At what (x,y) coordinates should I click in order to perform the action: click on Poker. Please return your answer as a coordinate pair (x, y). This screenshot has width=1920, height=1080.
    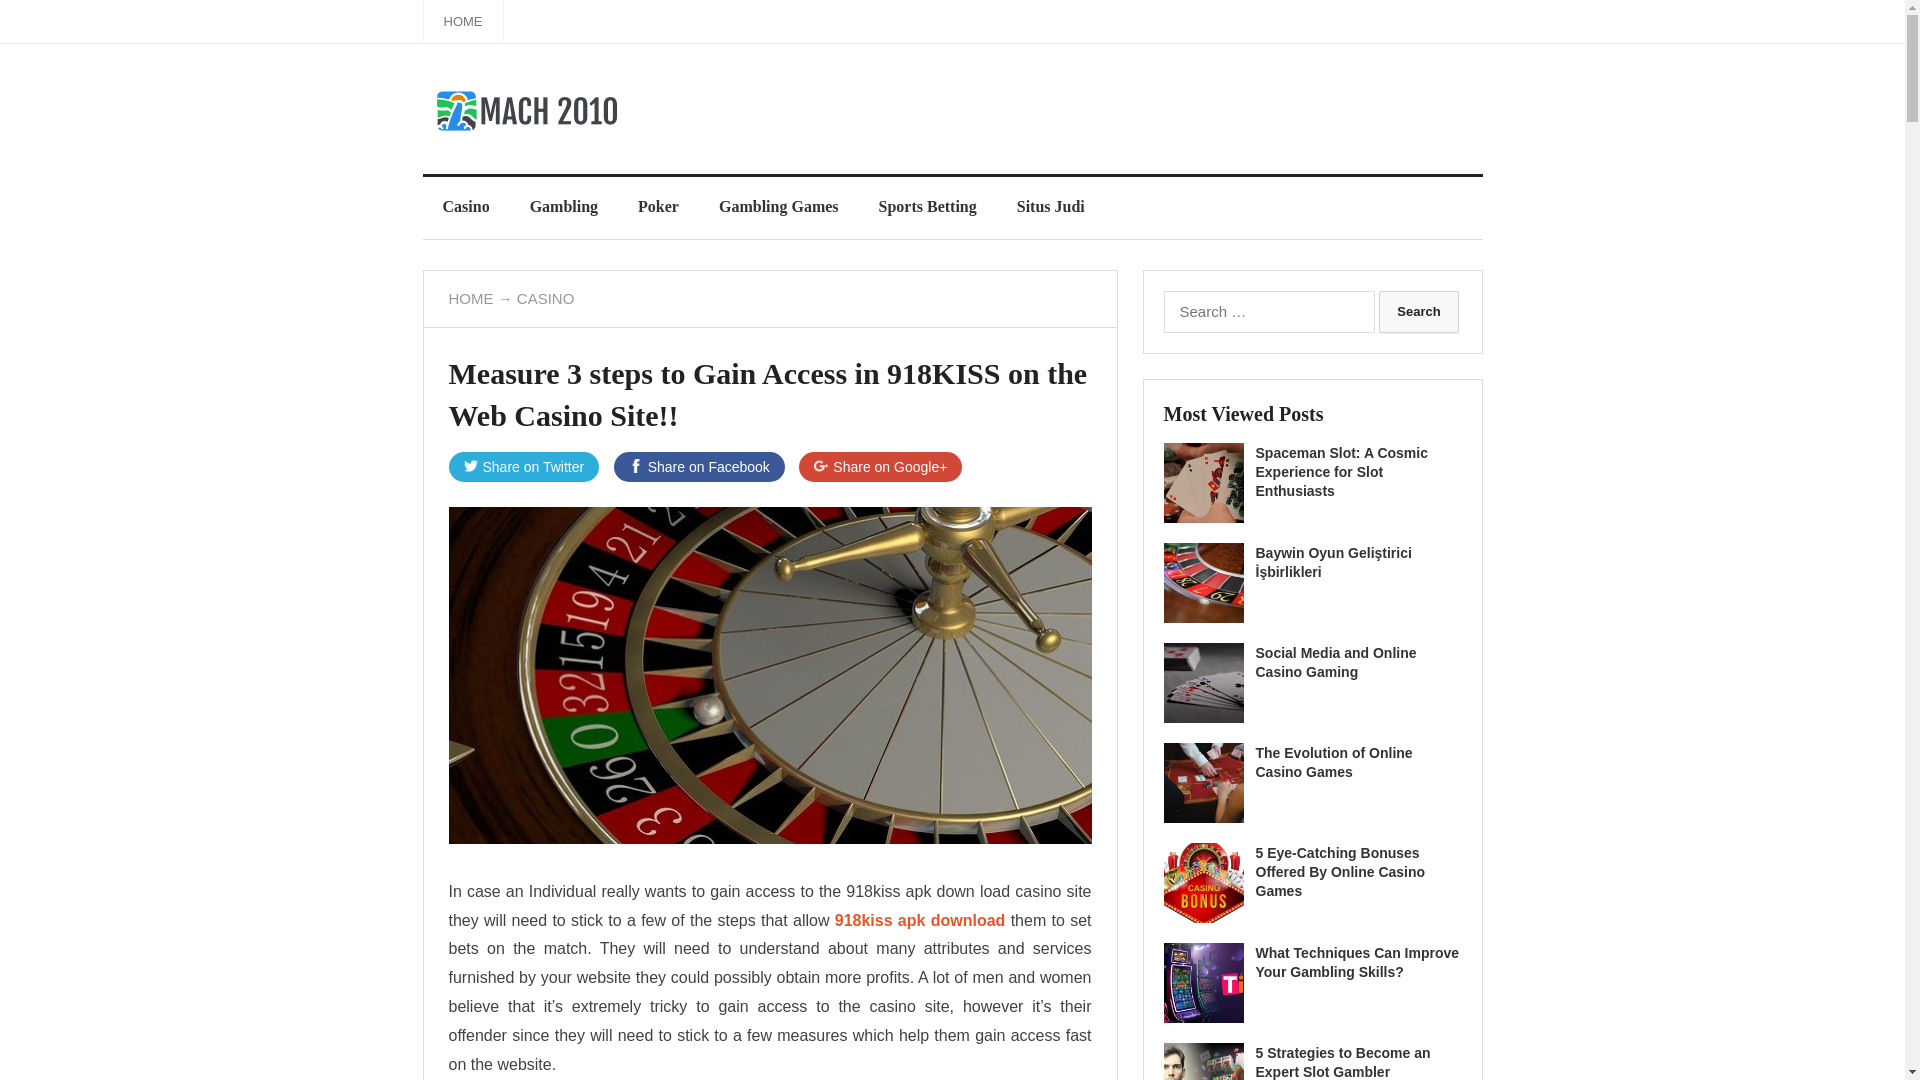
    Looking at the image, I should click on (658, 206).